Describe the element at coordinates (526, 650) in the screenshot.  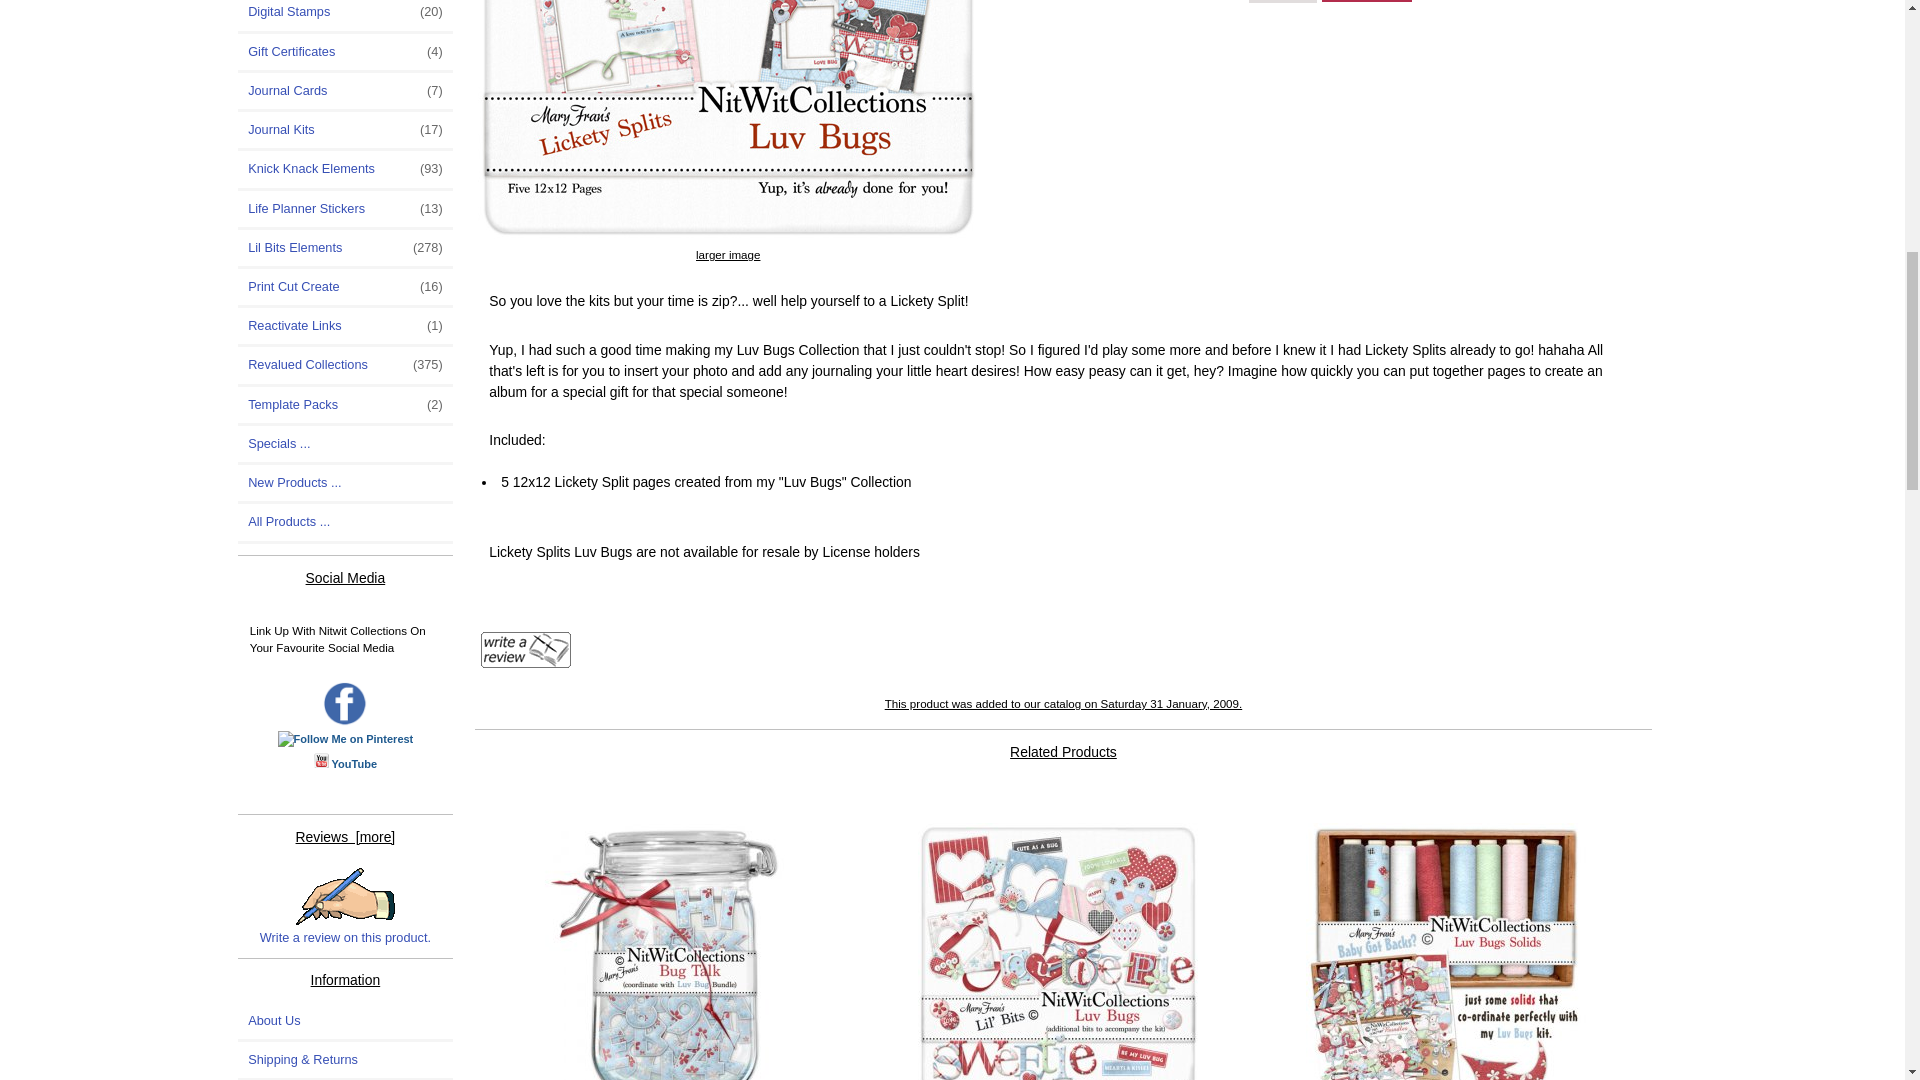
I see `Write Review` at that location.